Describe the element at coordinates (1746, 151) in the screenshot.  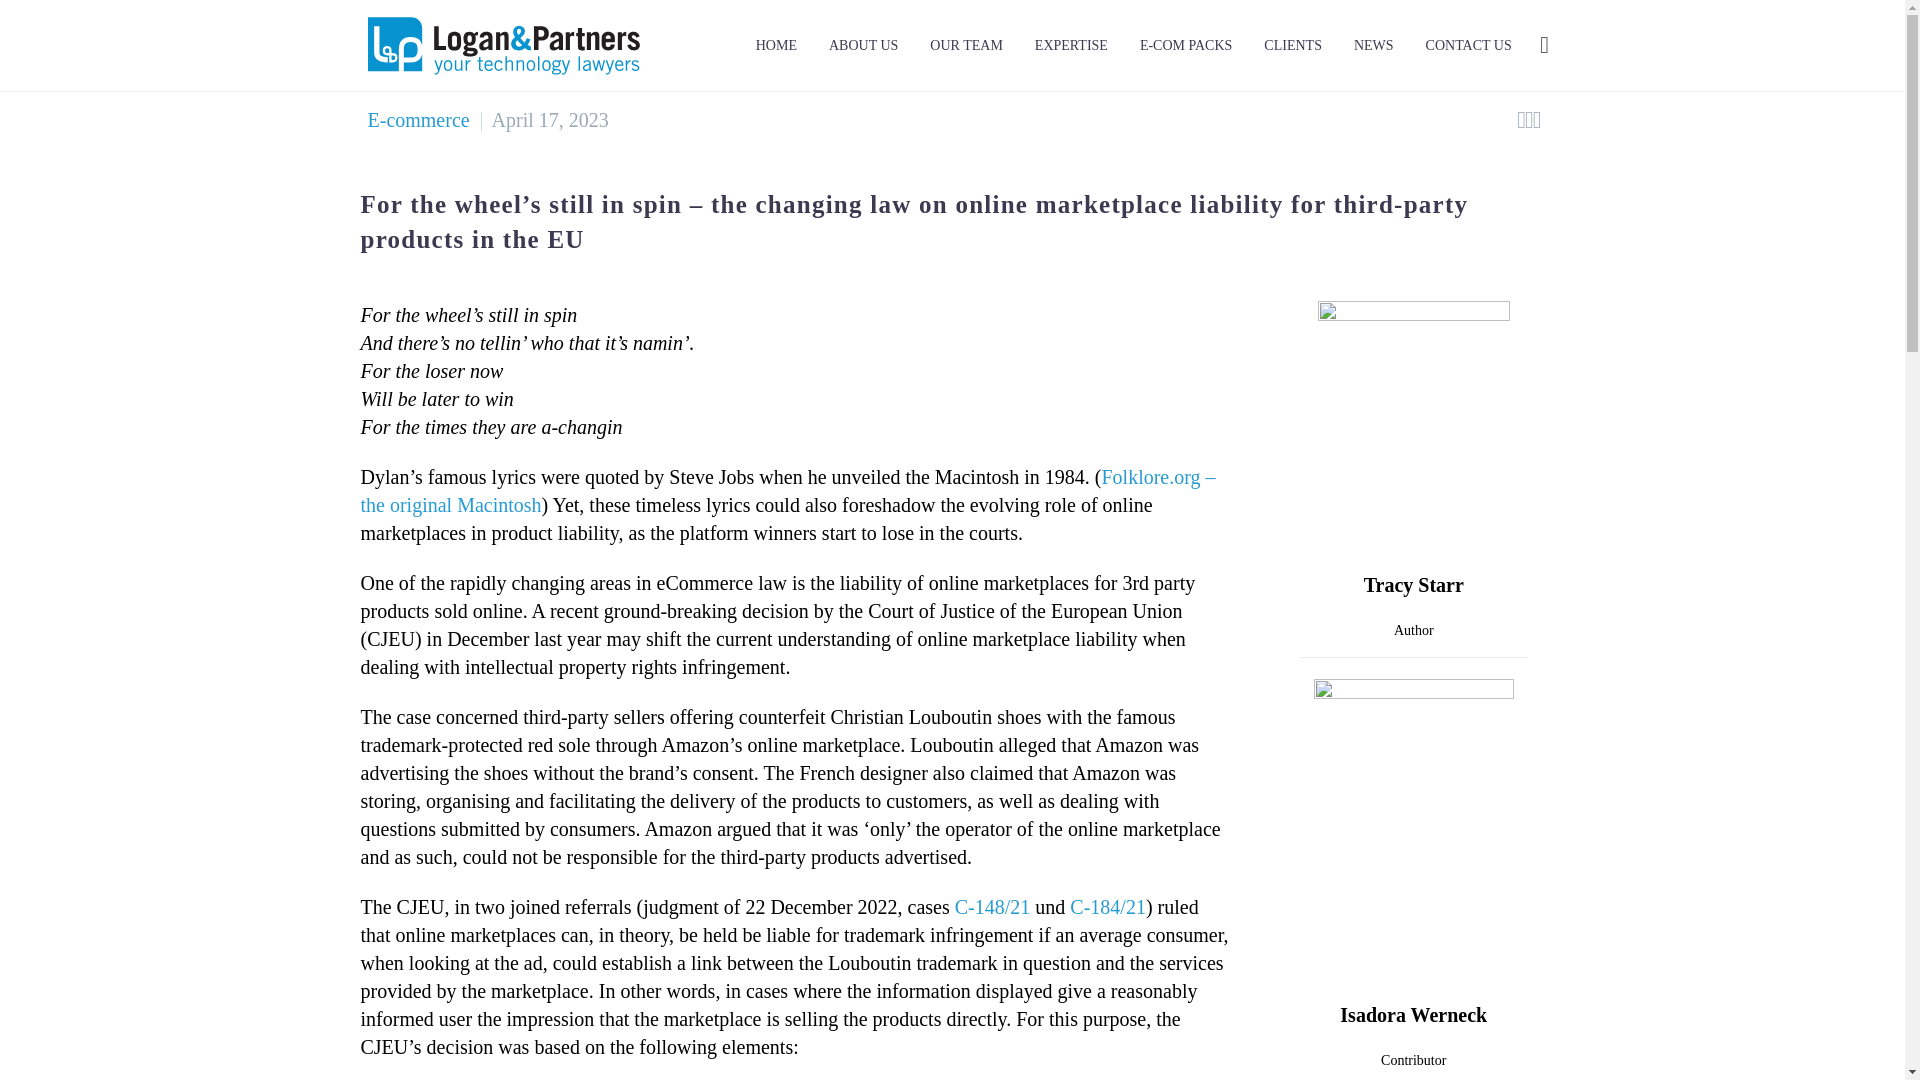
I see `s` at that location.